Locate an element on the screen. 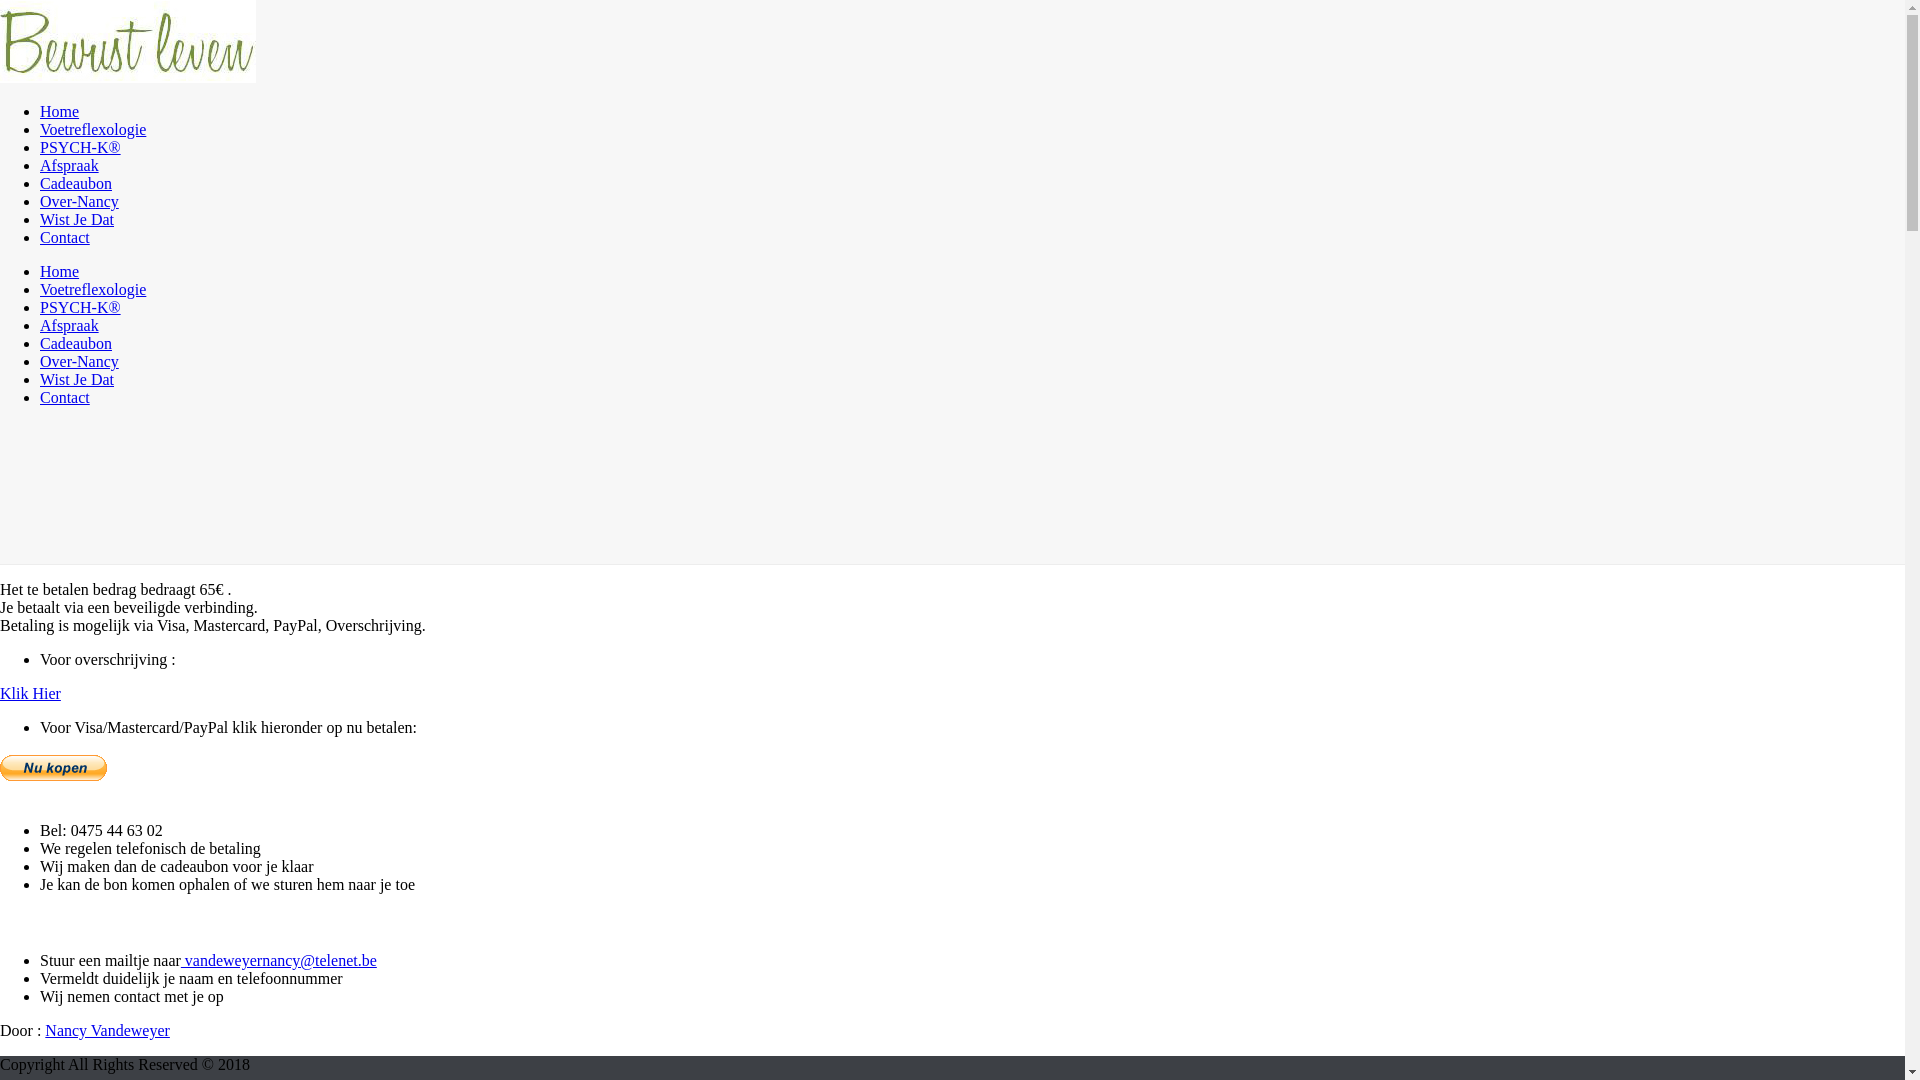 This screenshot has height=1080, width=1920. Bewustleven De kwaliteit van je leven verhogen is located at coordinates (128, 42).